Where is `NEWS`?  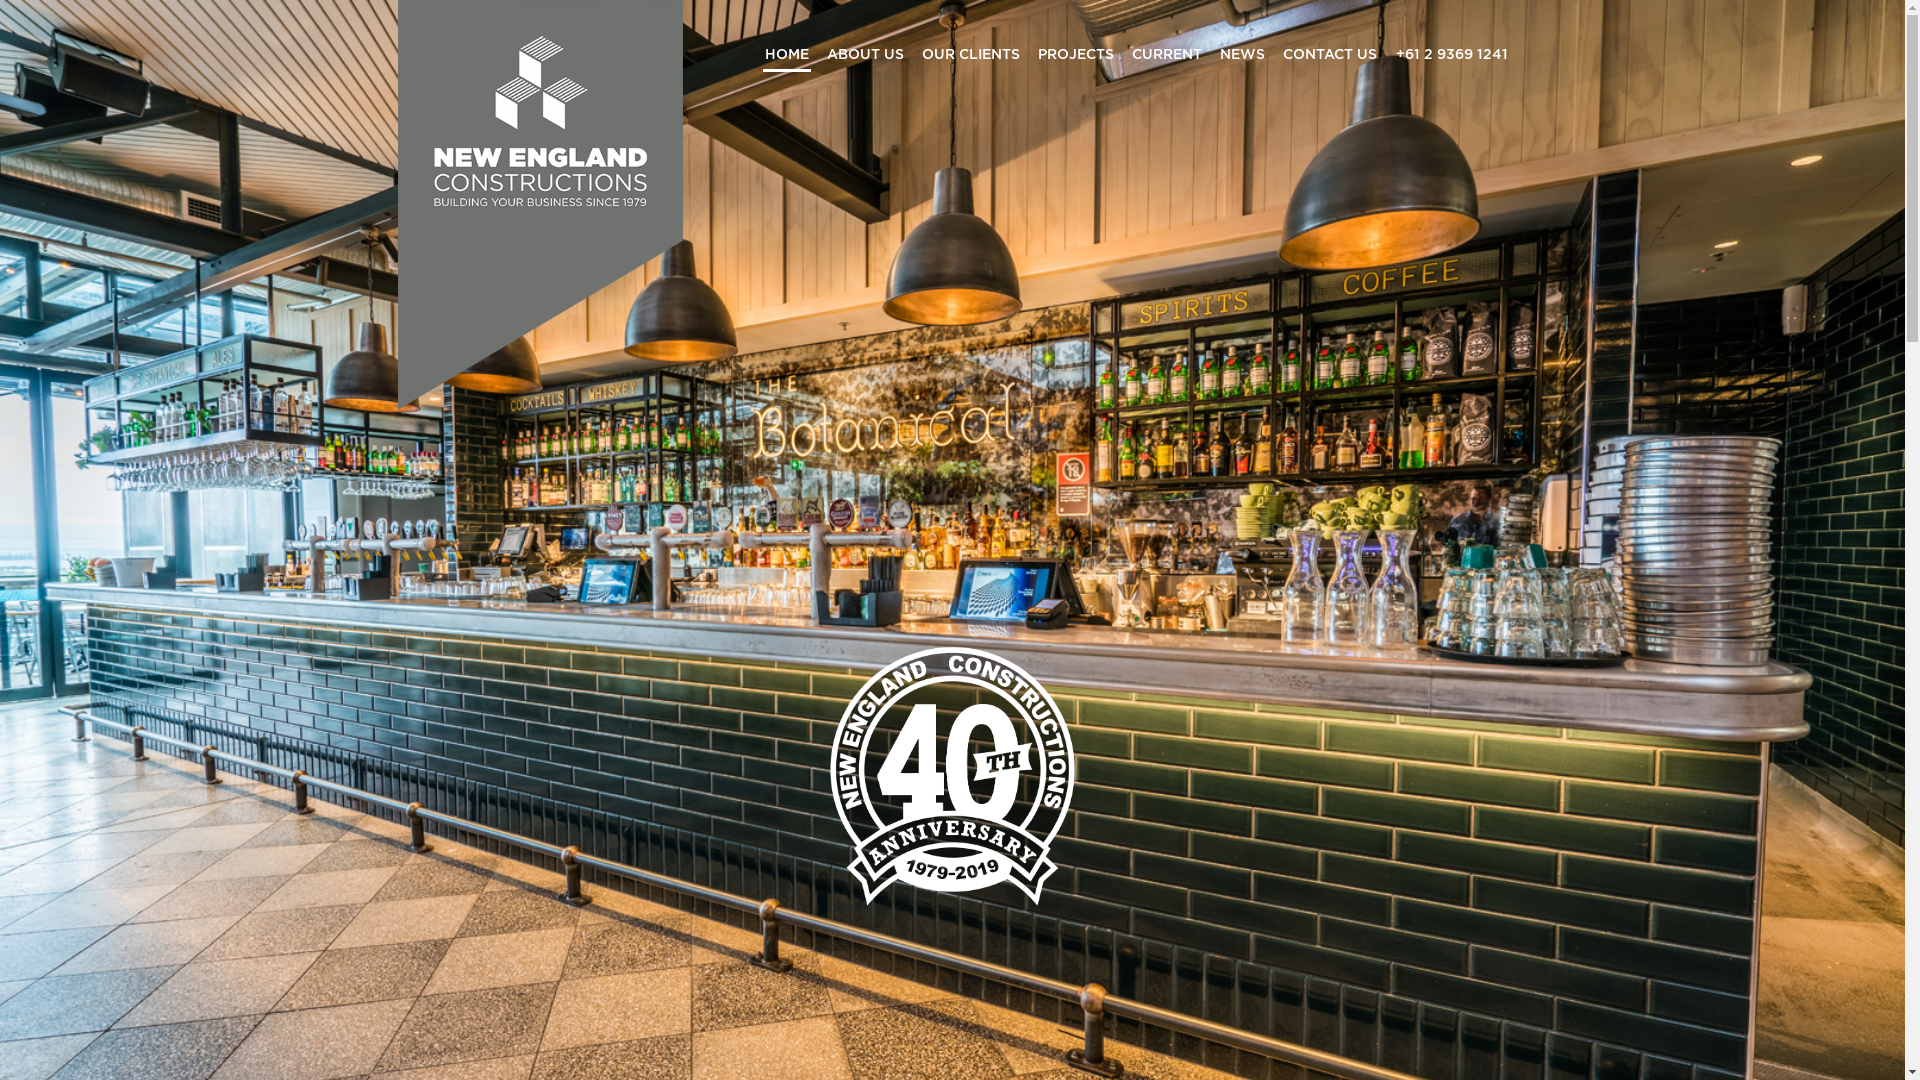 NEWS is located at coordinates (1242, 59).